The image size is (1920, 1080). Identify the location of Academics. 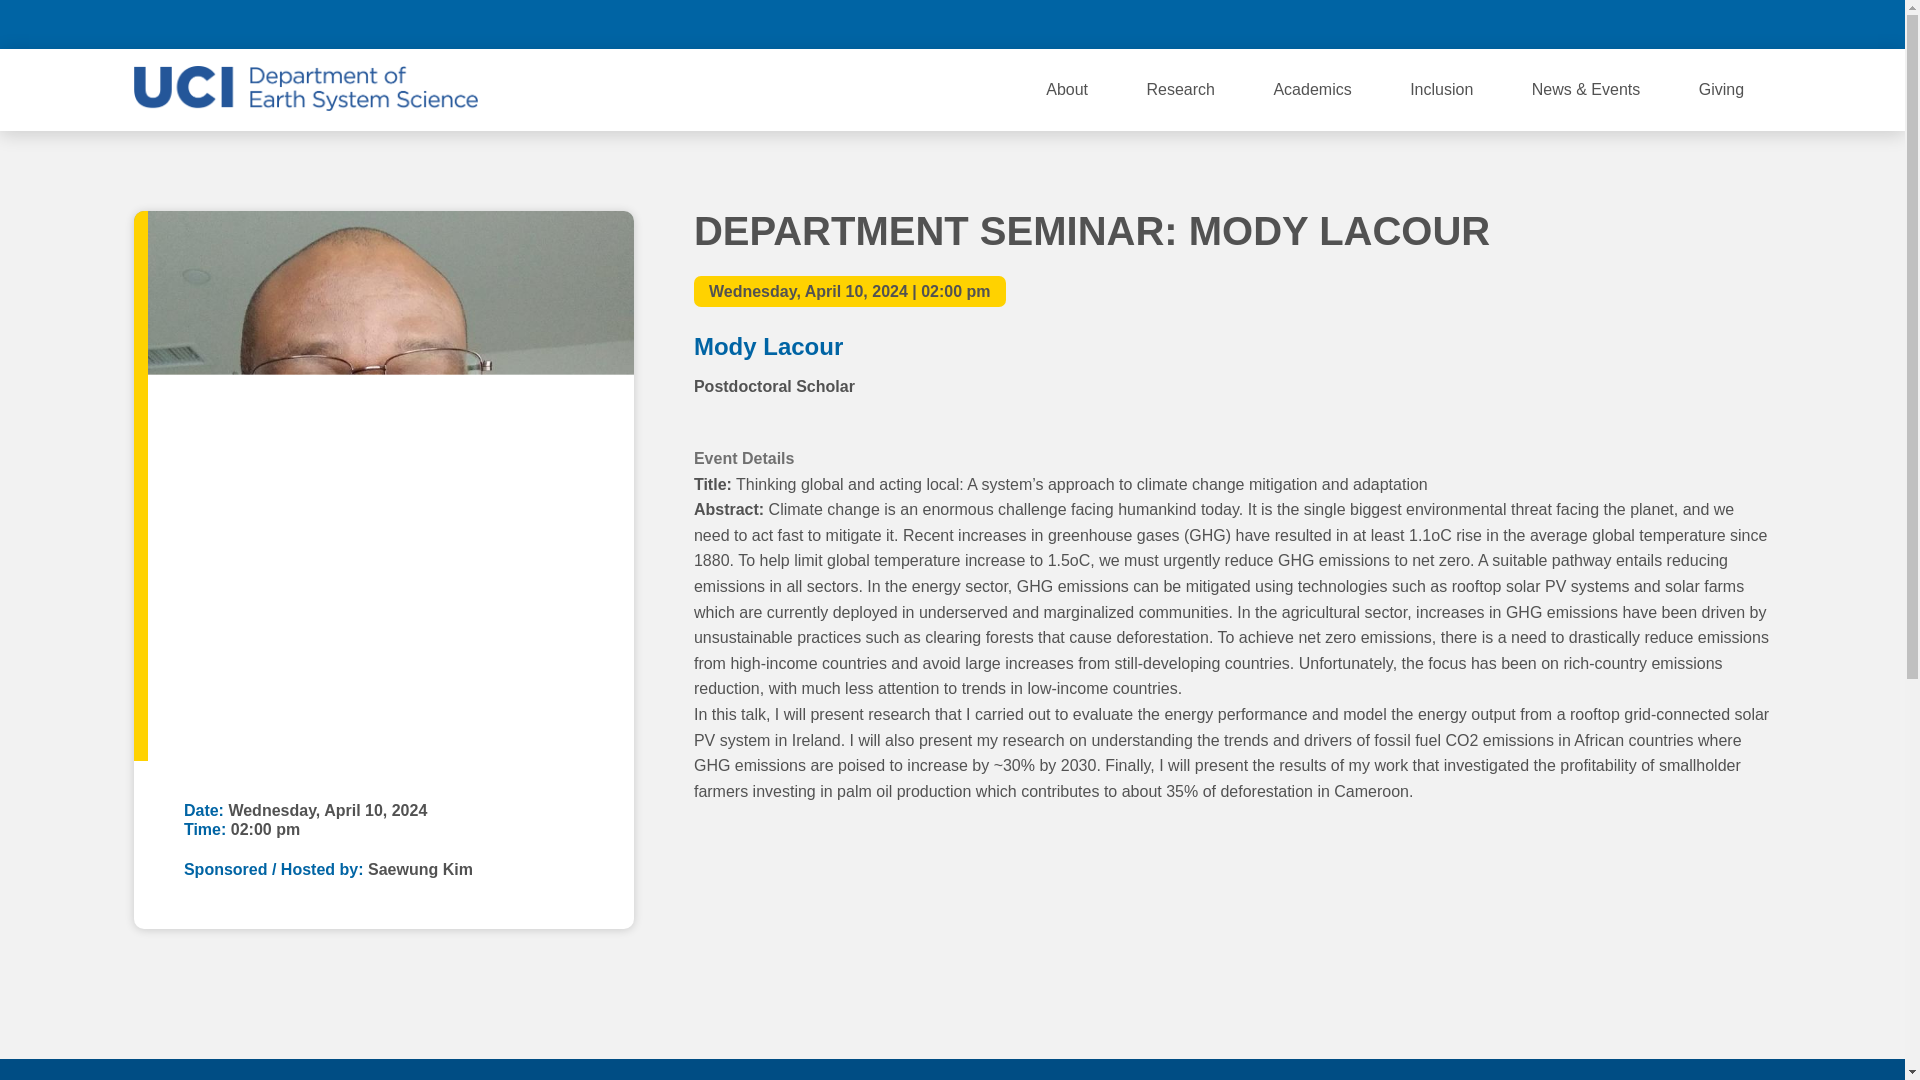
(1312, 89).